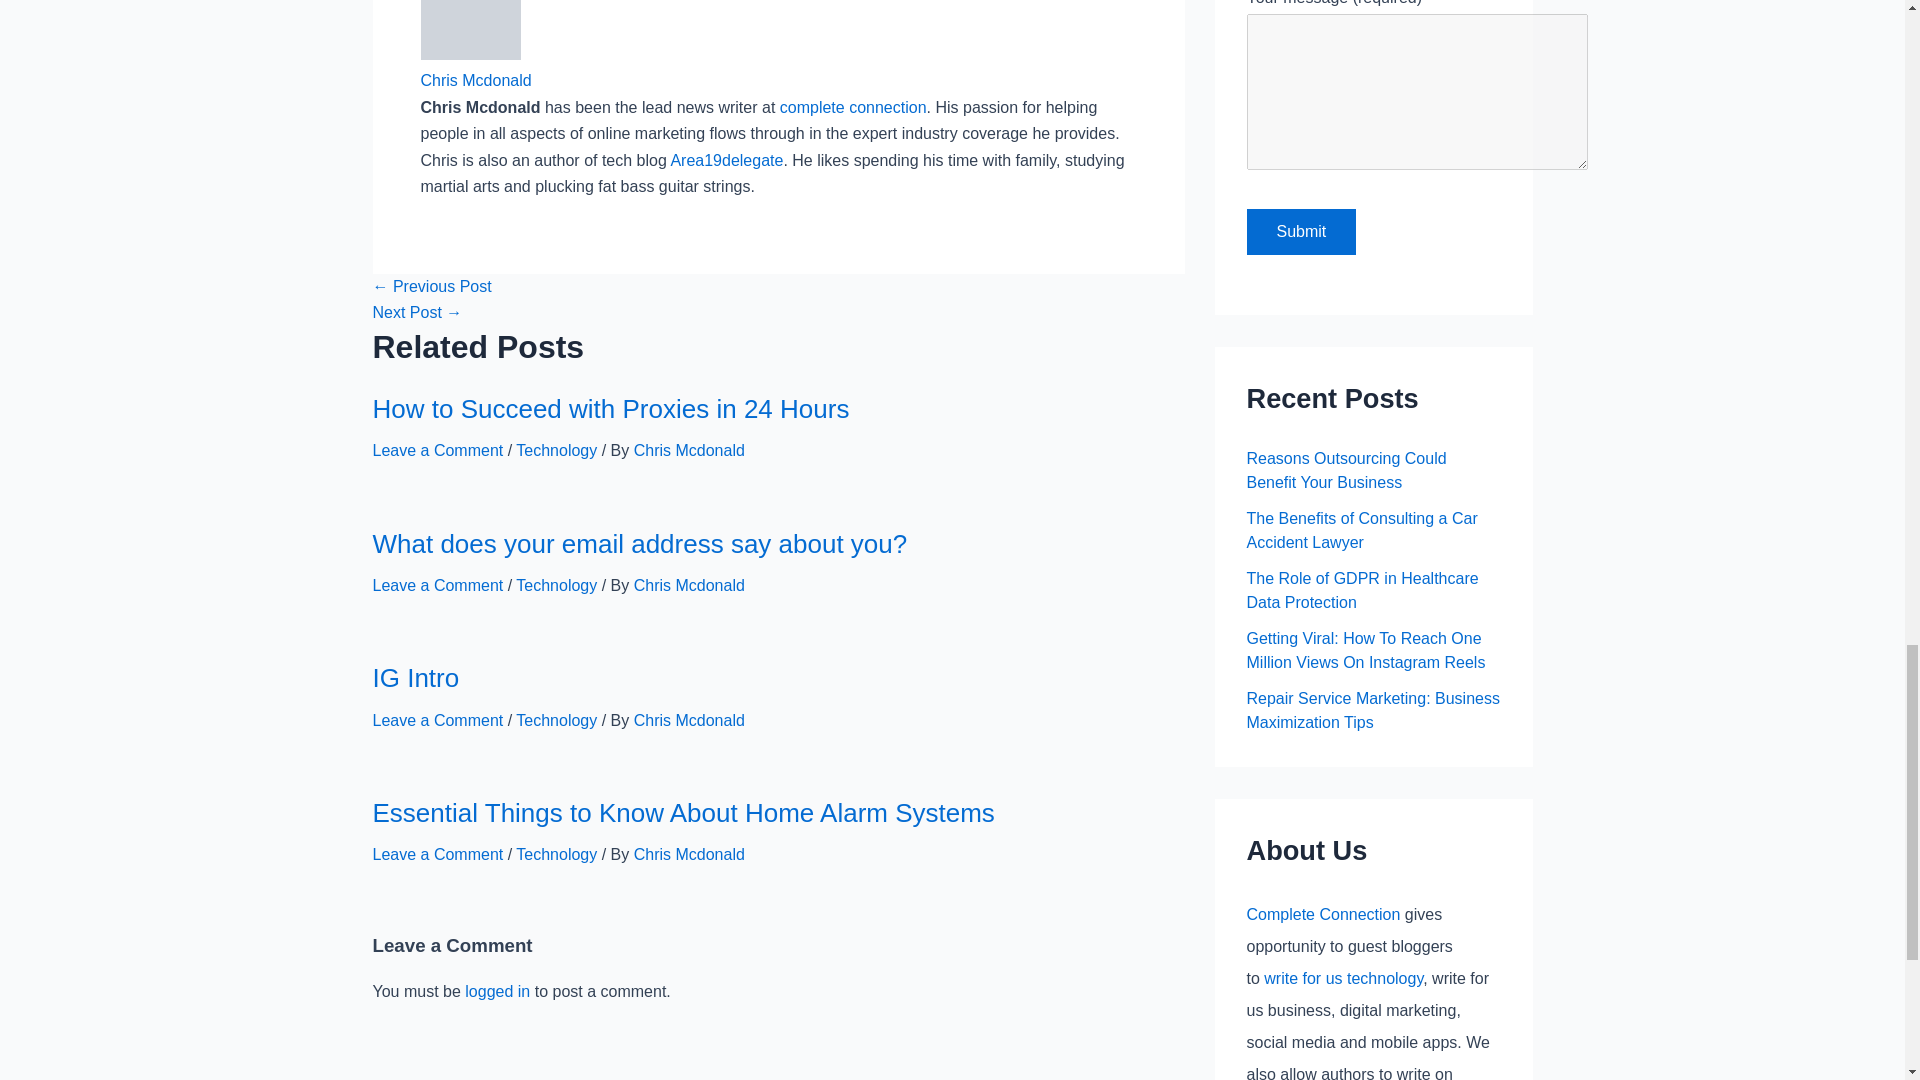 The height and width of the screenshot is (1080, 1920). Describe the element at coordinates (688, 450) in the screenshot. I see `Chris Mcdonald` at that location.